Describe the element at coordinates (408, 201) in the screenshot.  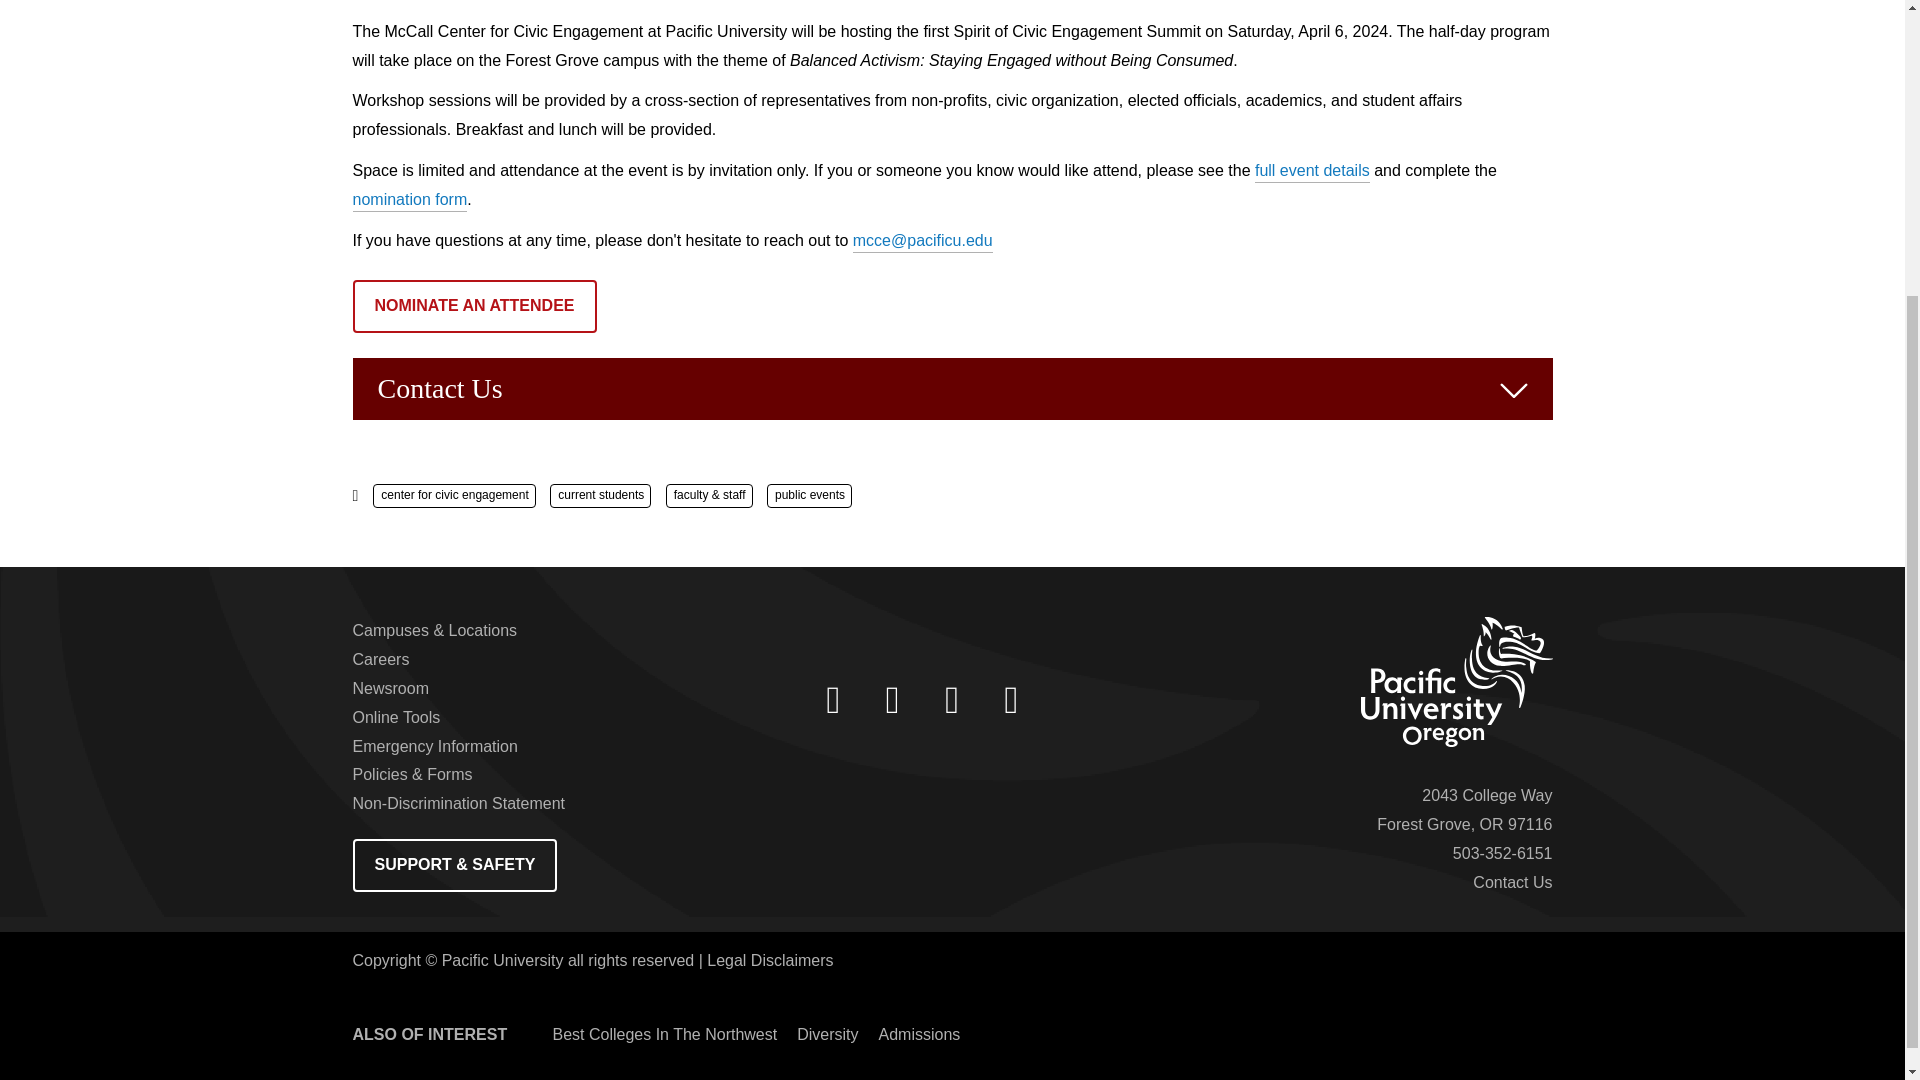
I see `nomination form` at that location.